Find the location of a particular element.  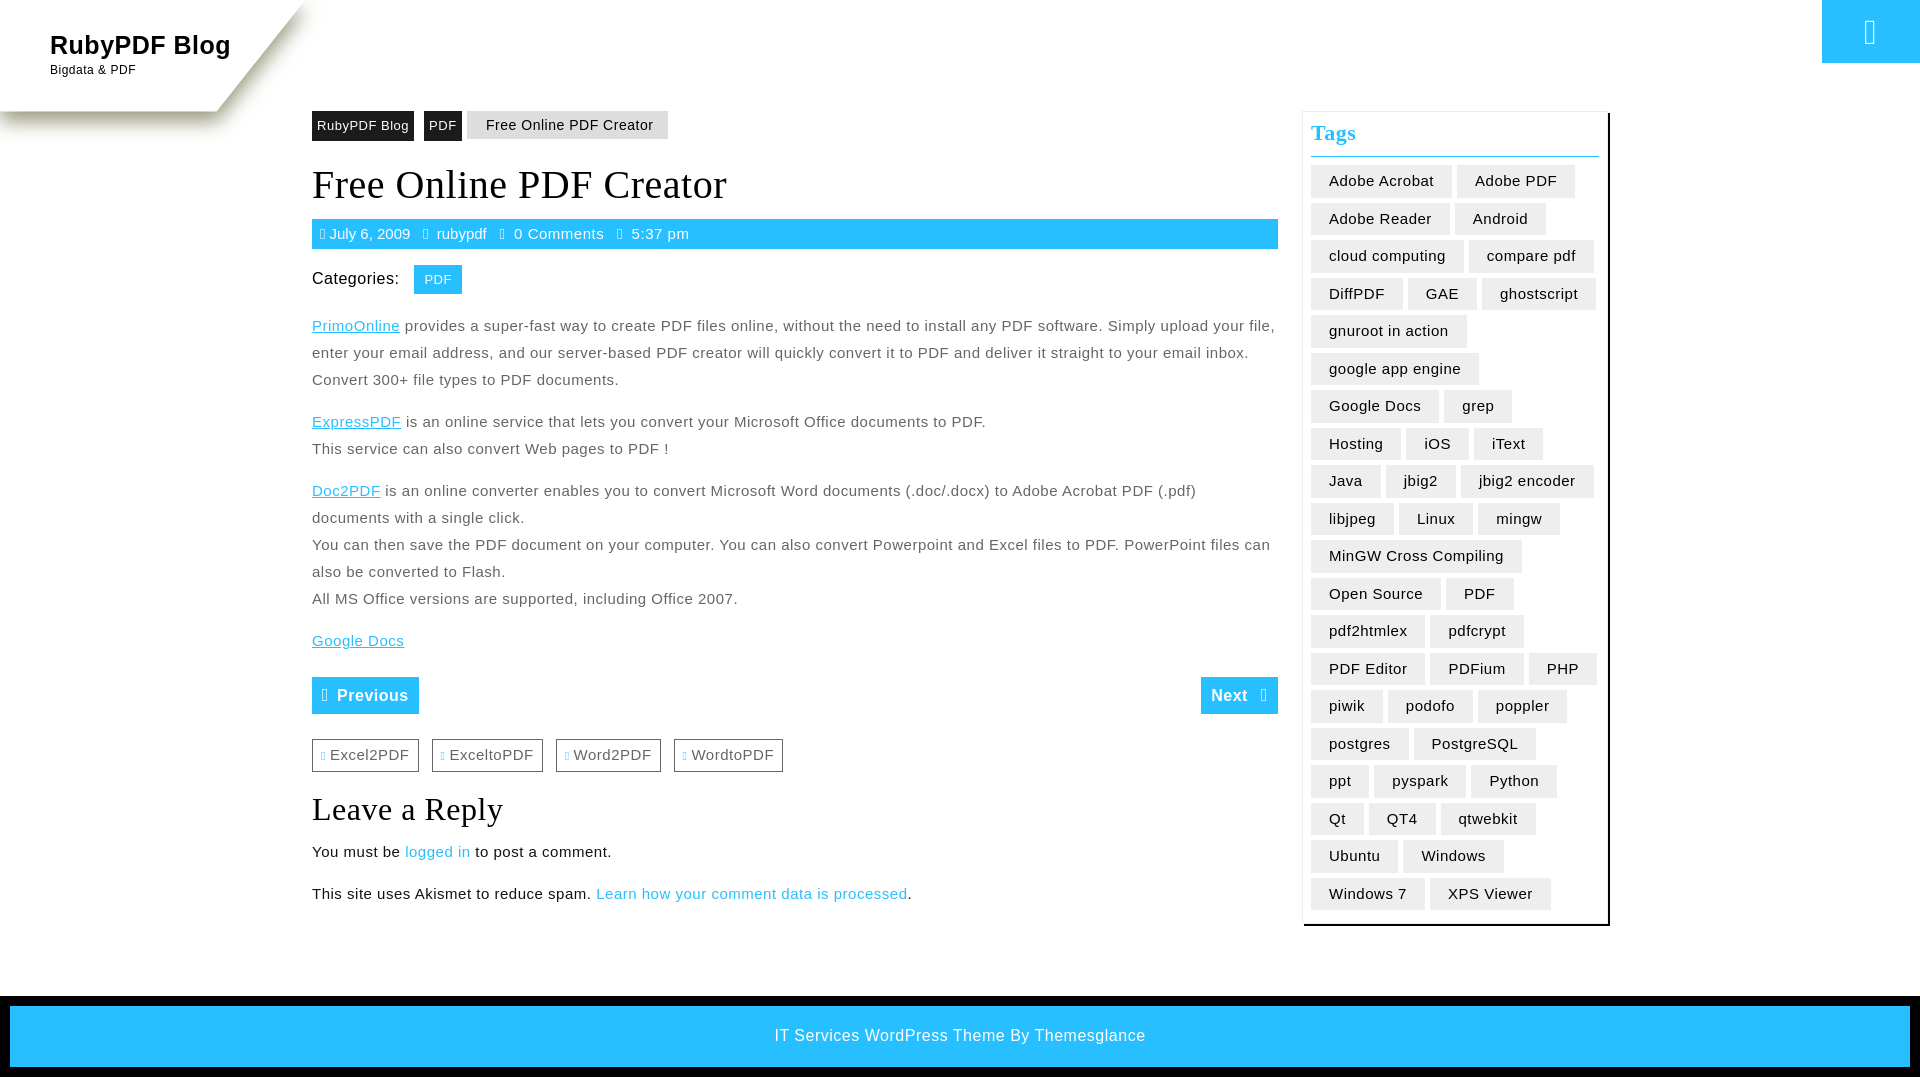

Hosting is located at coordinates (346, 490).